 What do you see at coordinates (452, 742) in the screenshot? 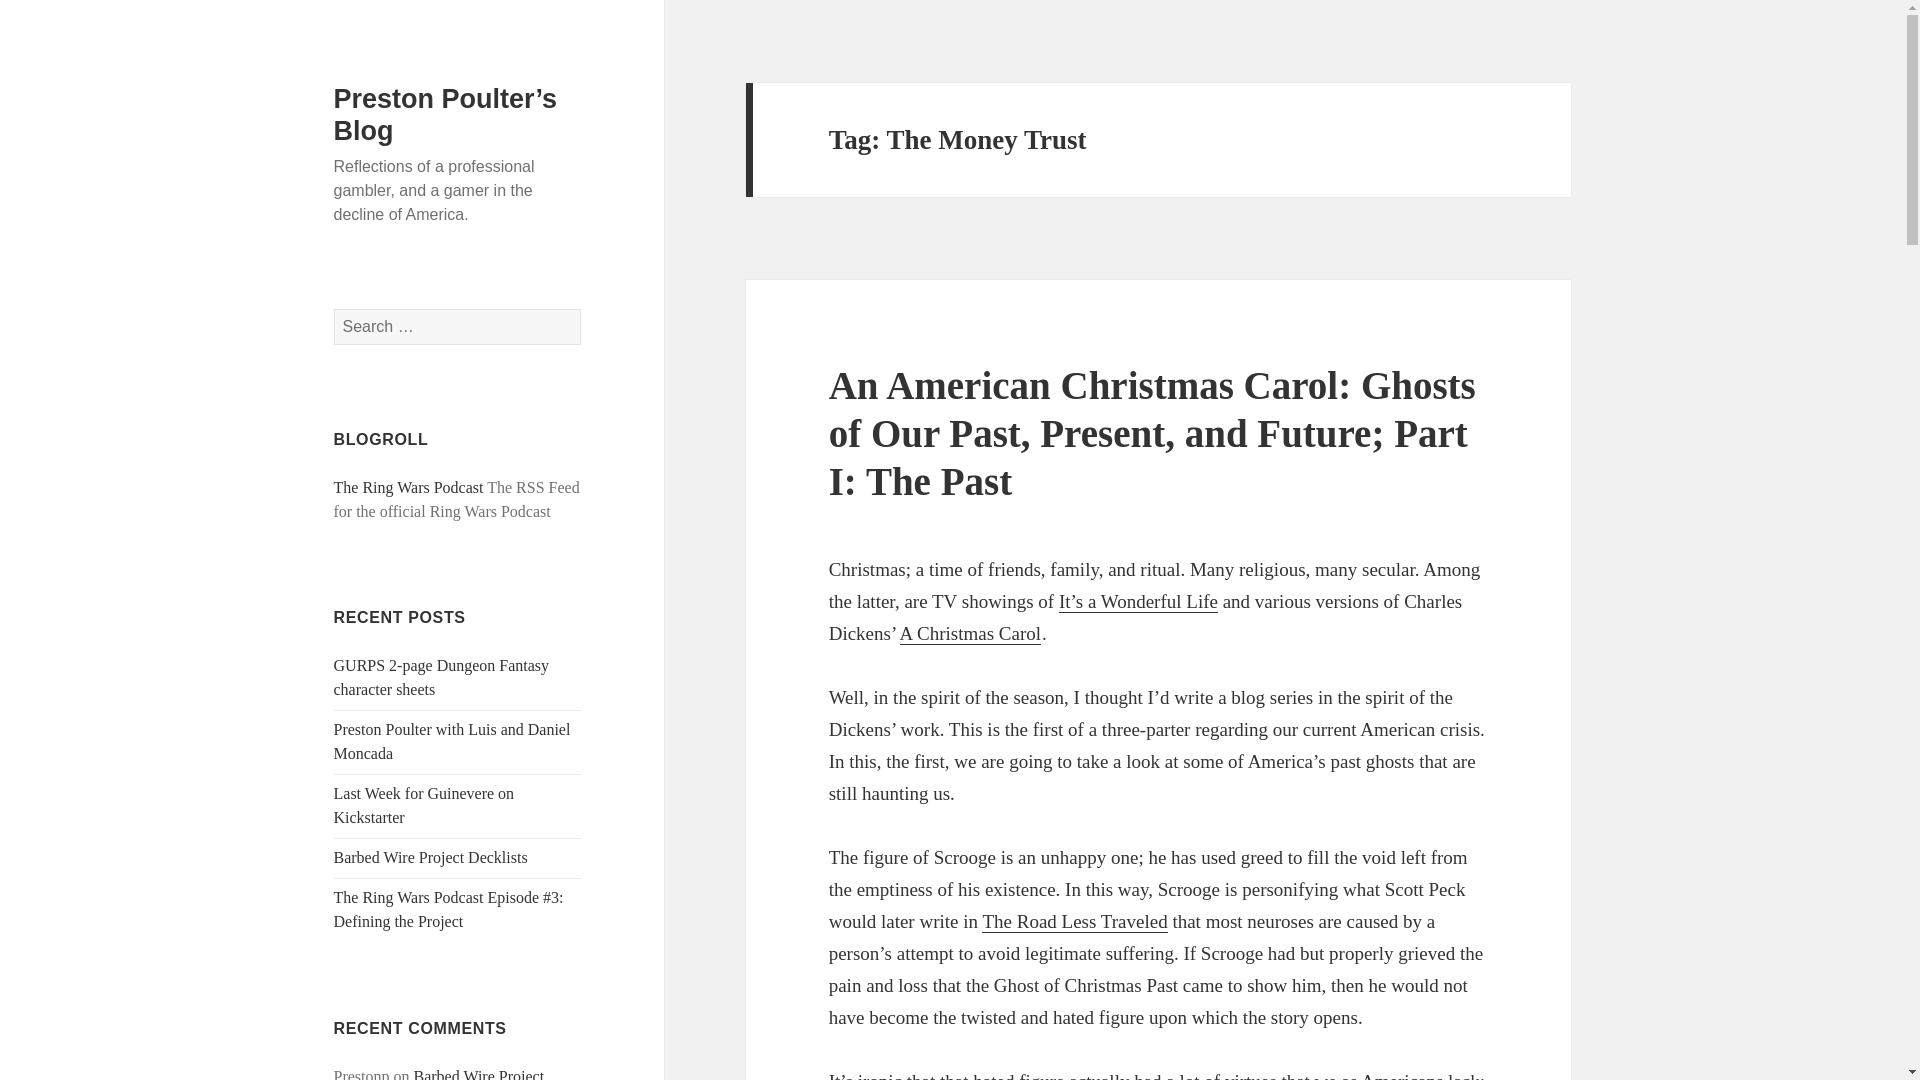
I see `Preston Poulter with Luis and Daniel Moncada` at bounding box center [452, 742].